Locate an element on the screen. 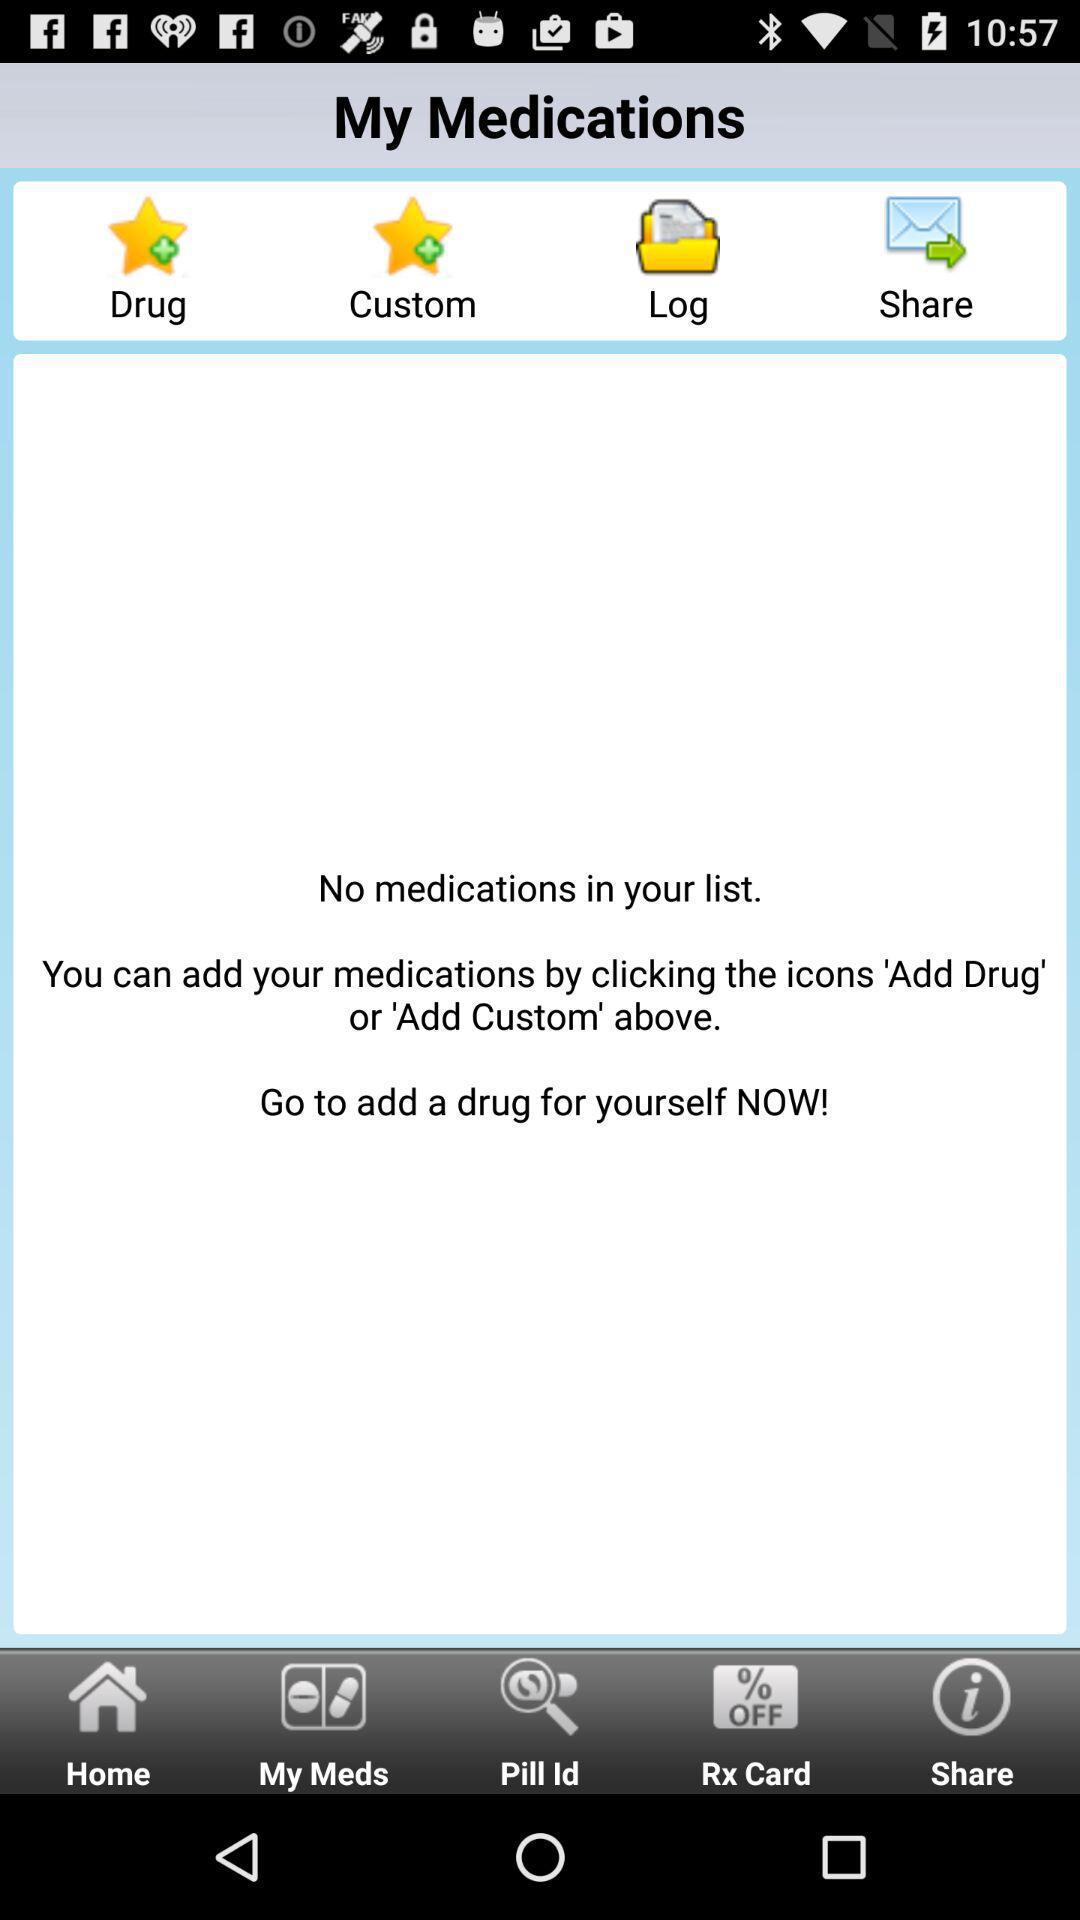 This screenshot has height=1920, width=1080. launch the radio button to the right of the home is located at coordinates (324, 1720).